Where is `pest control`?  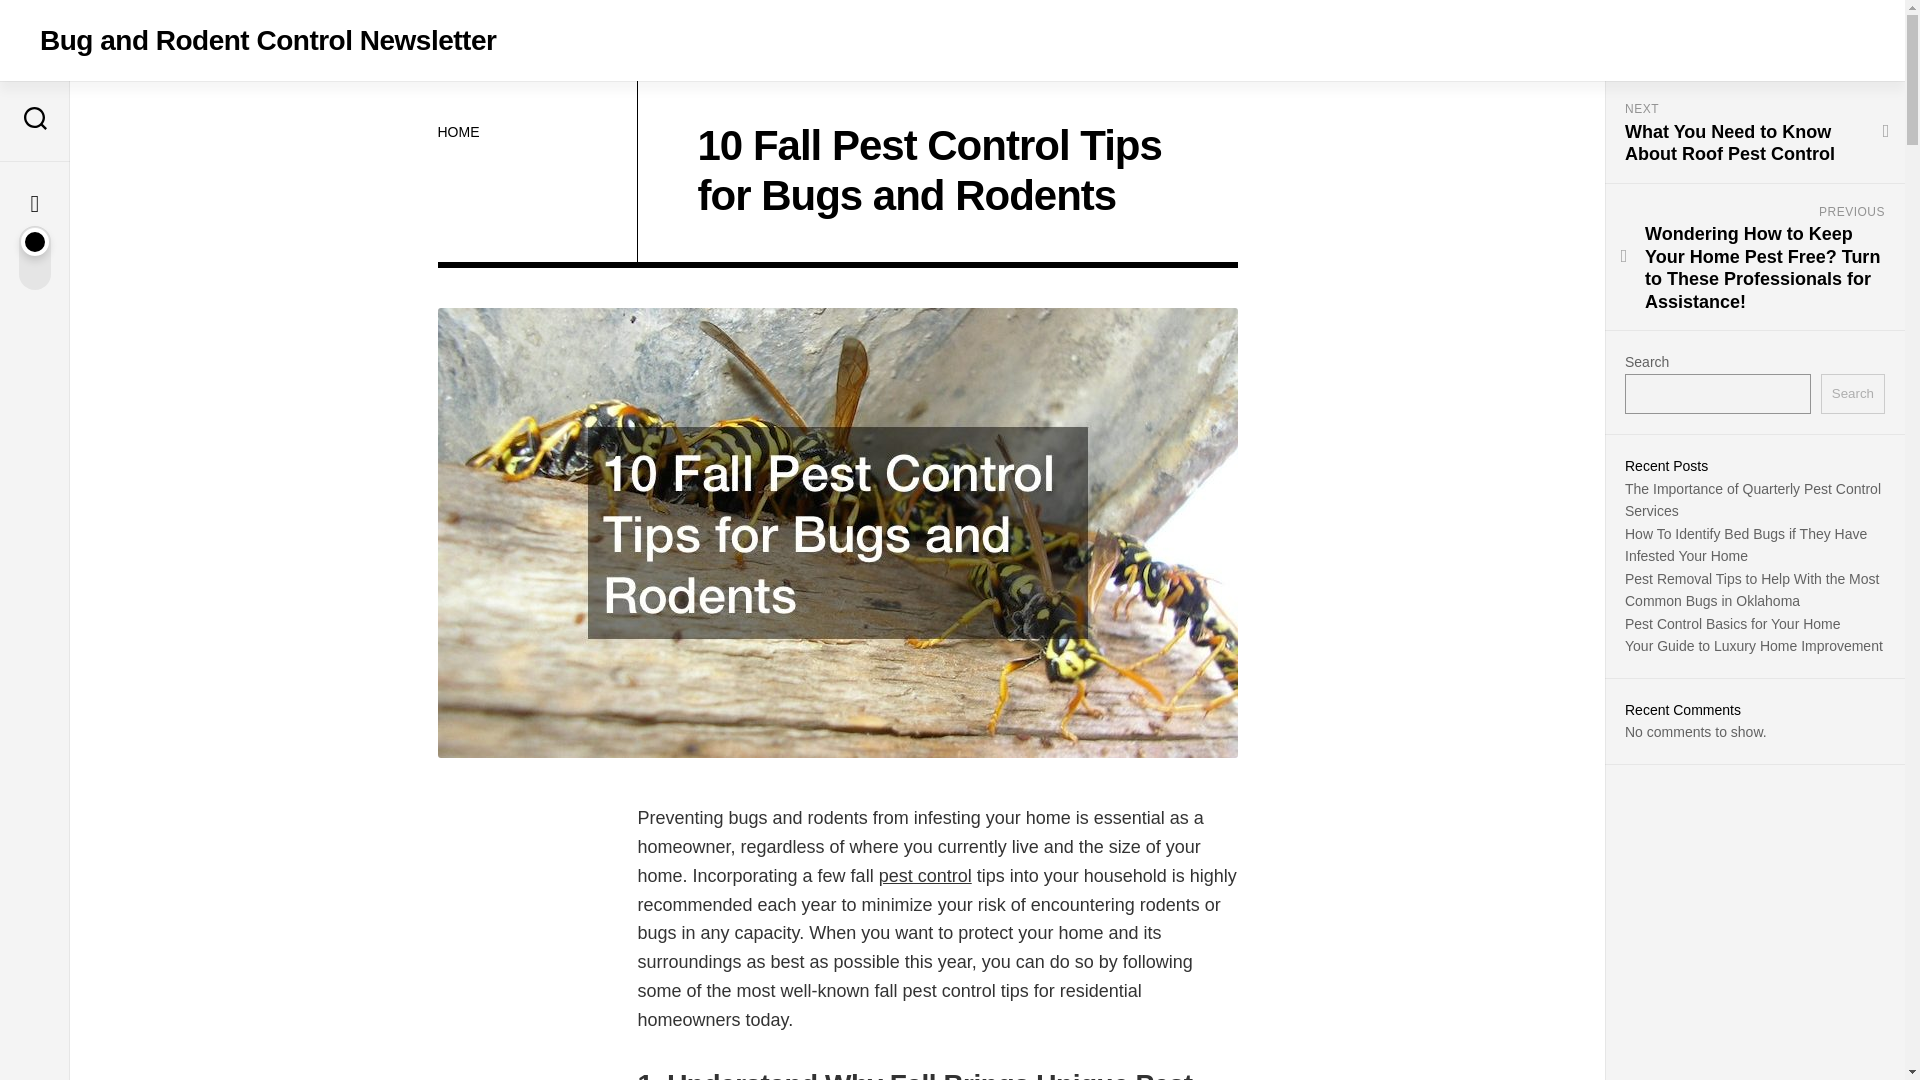 pest control is located at coordinates (925, 876).